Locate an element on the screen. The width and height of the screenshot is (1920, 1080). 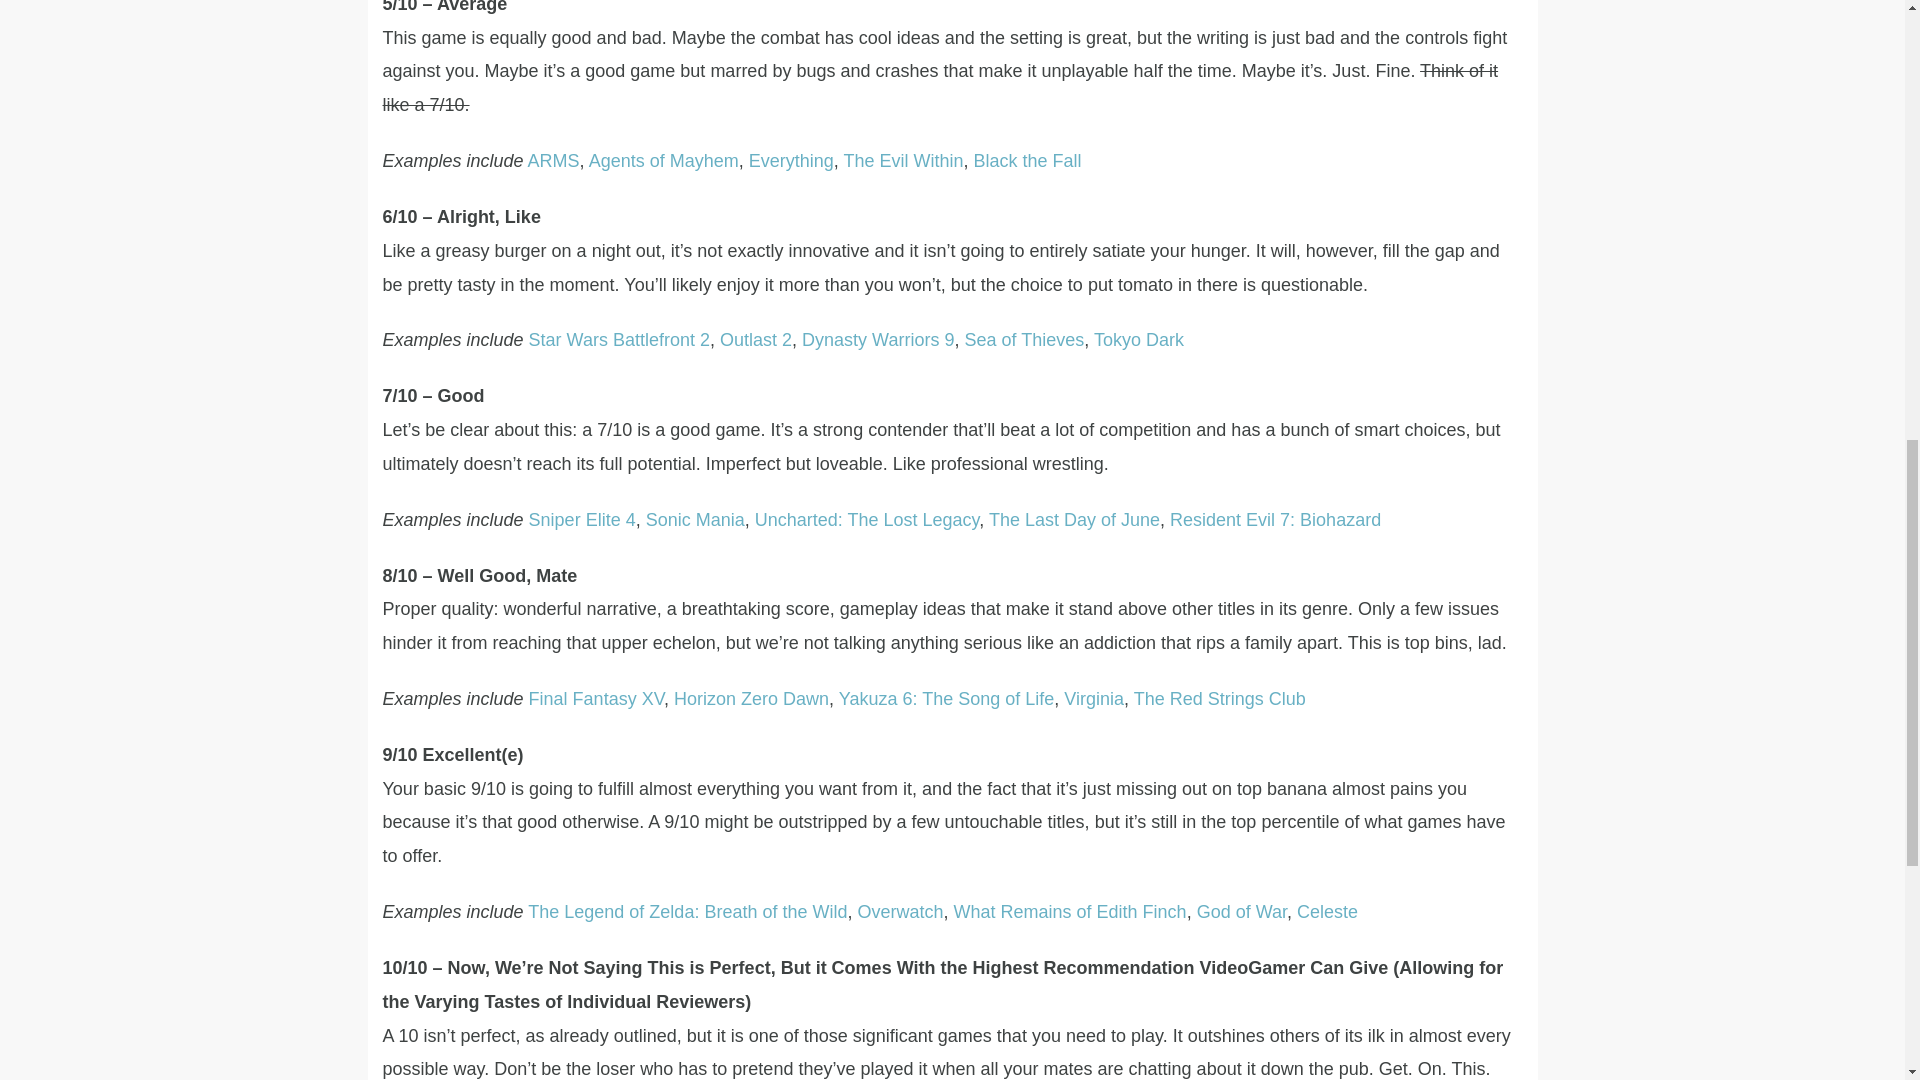
The Evil Within is located at coordinates (902, 160).